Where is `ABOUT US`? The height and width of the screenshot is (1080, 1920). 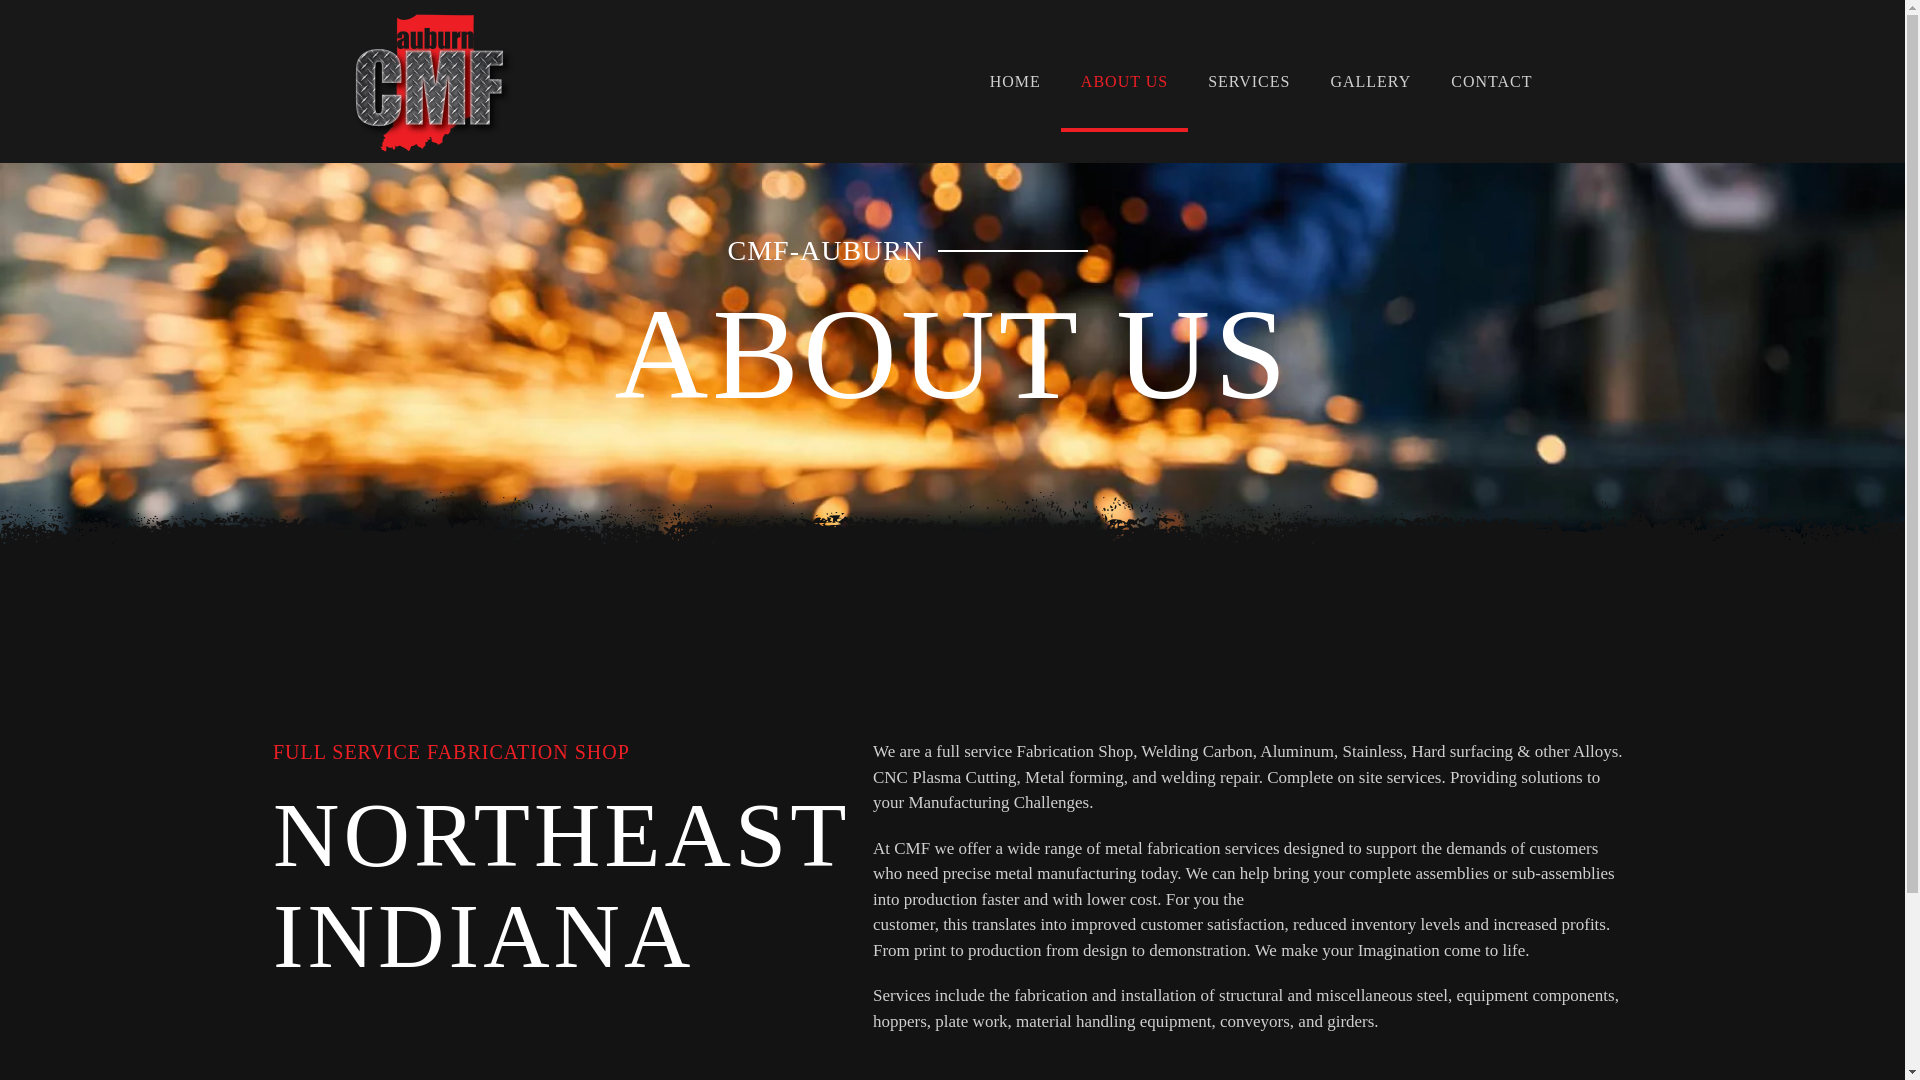 ABOUT US is located at coordinates (1124, 82).